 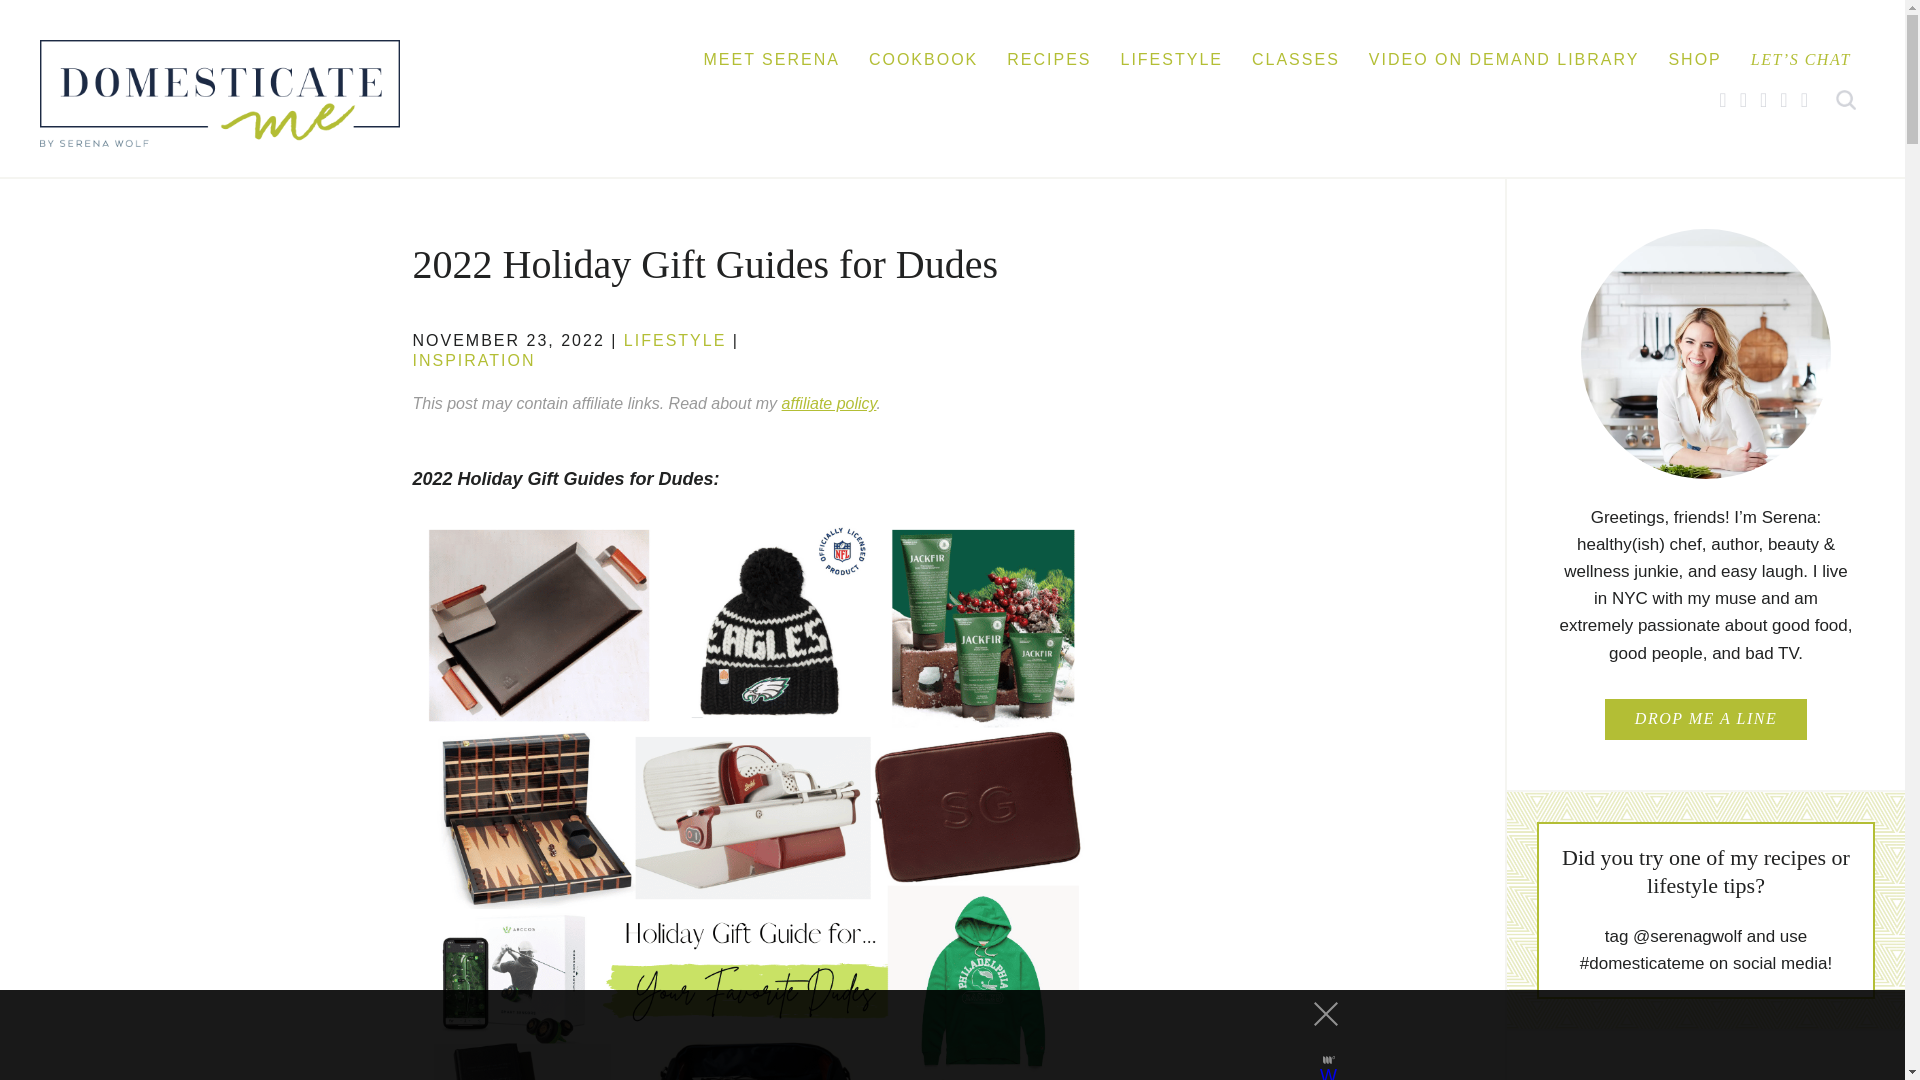 What do you see at coordinates (1694, 57) in the screenshot?
I see `SHOP` at bounding box center [1694, 57].